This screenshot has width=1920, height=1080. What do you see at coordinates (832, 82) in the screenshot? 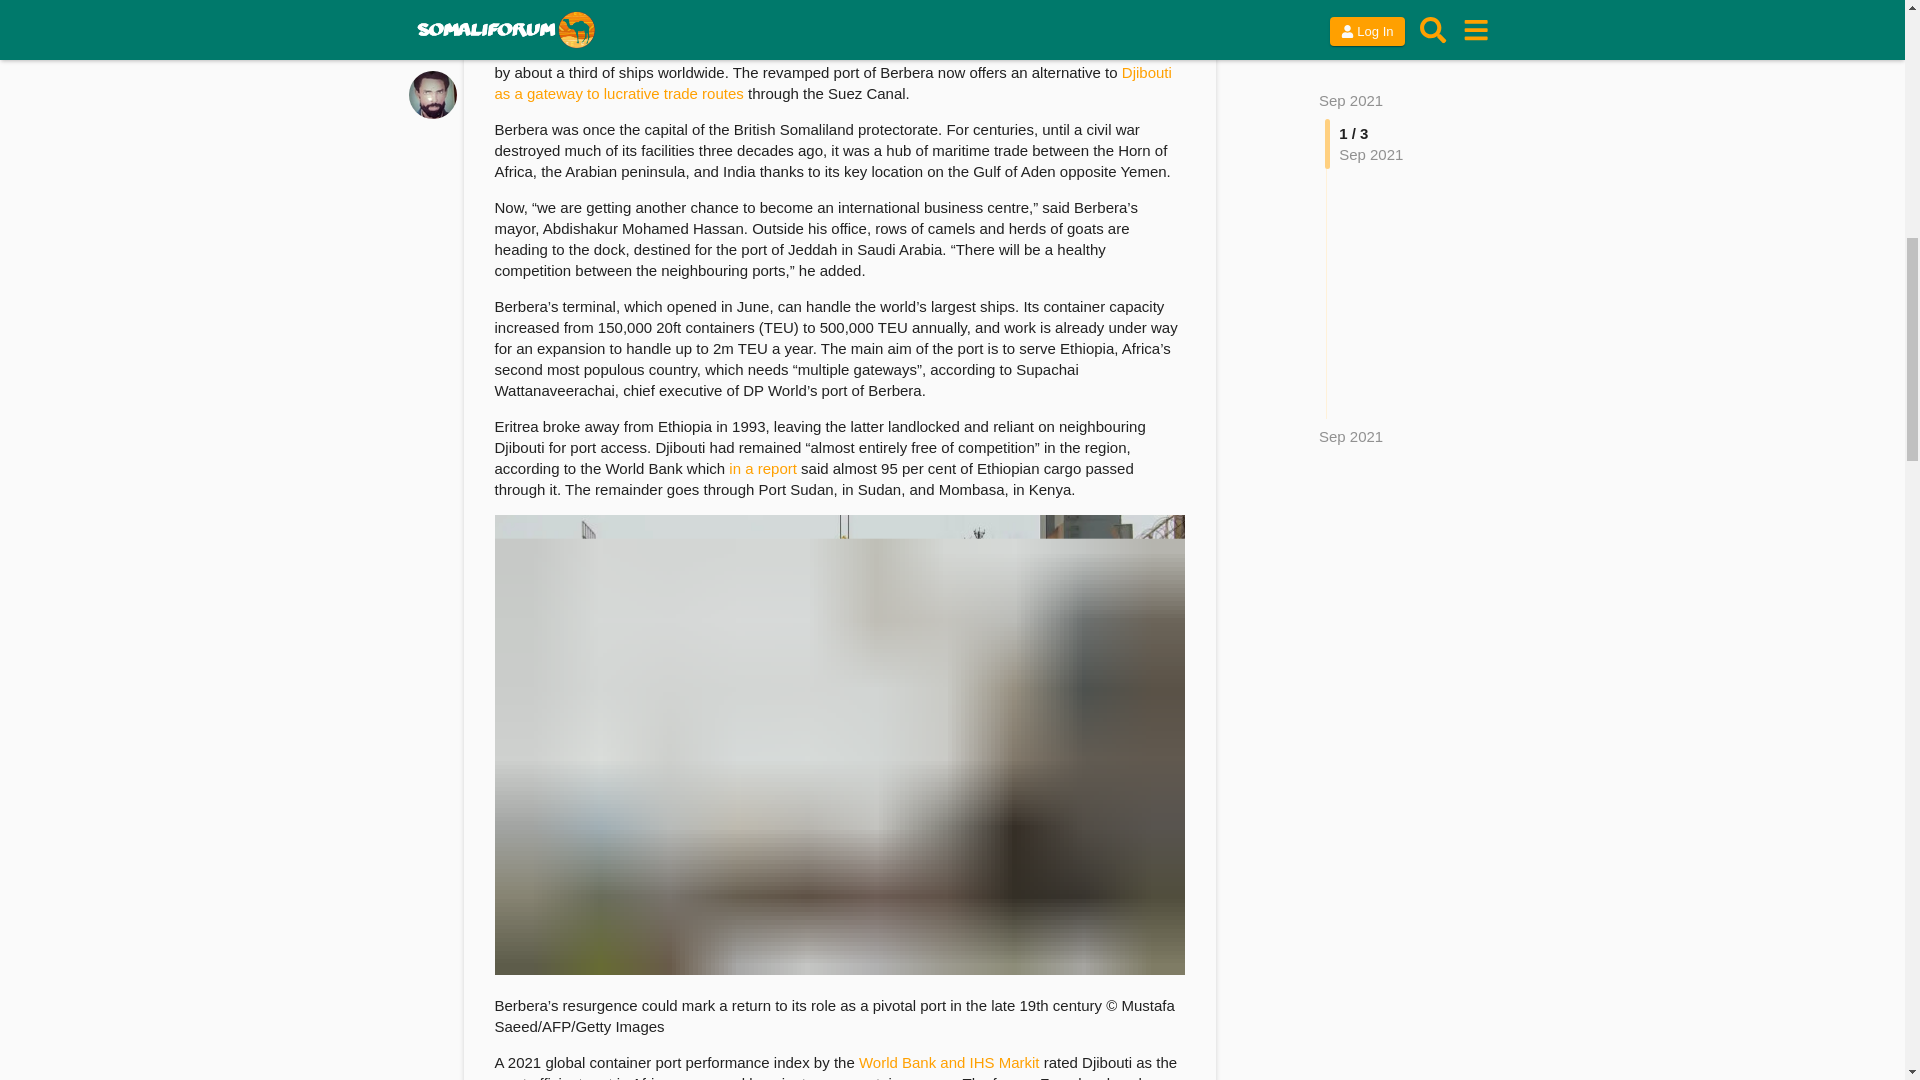
I see `Djibouti as a gateway to lucrative trade routes` at bounding box center [832, 82].